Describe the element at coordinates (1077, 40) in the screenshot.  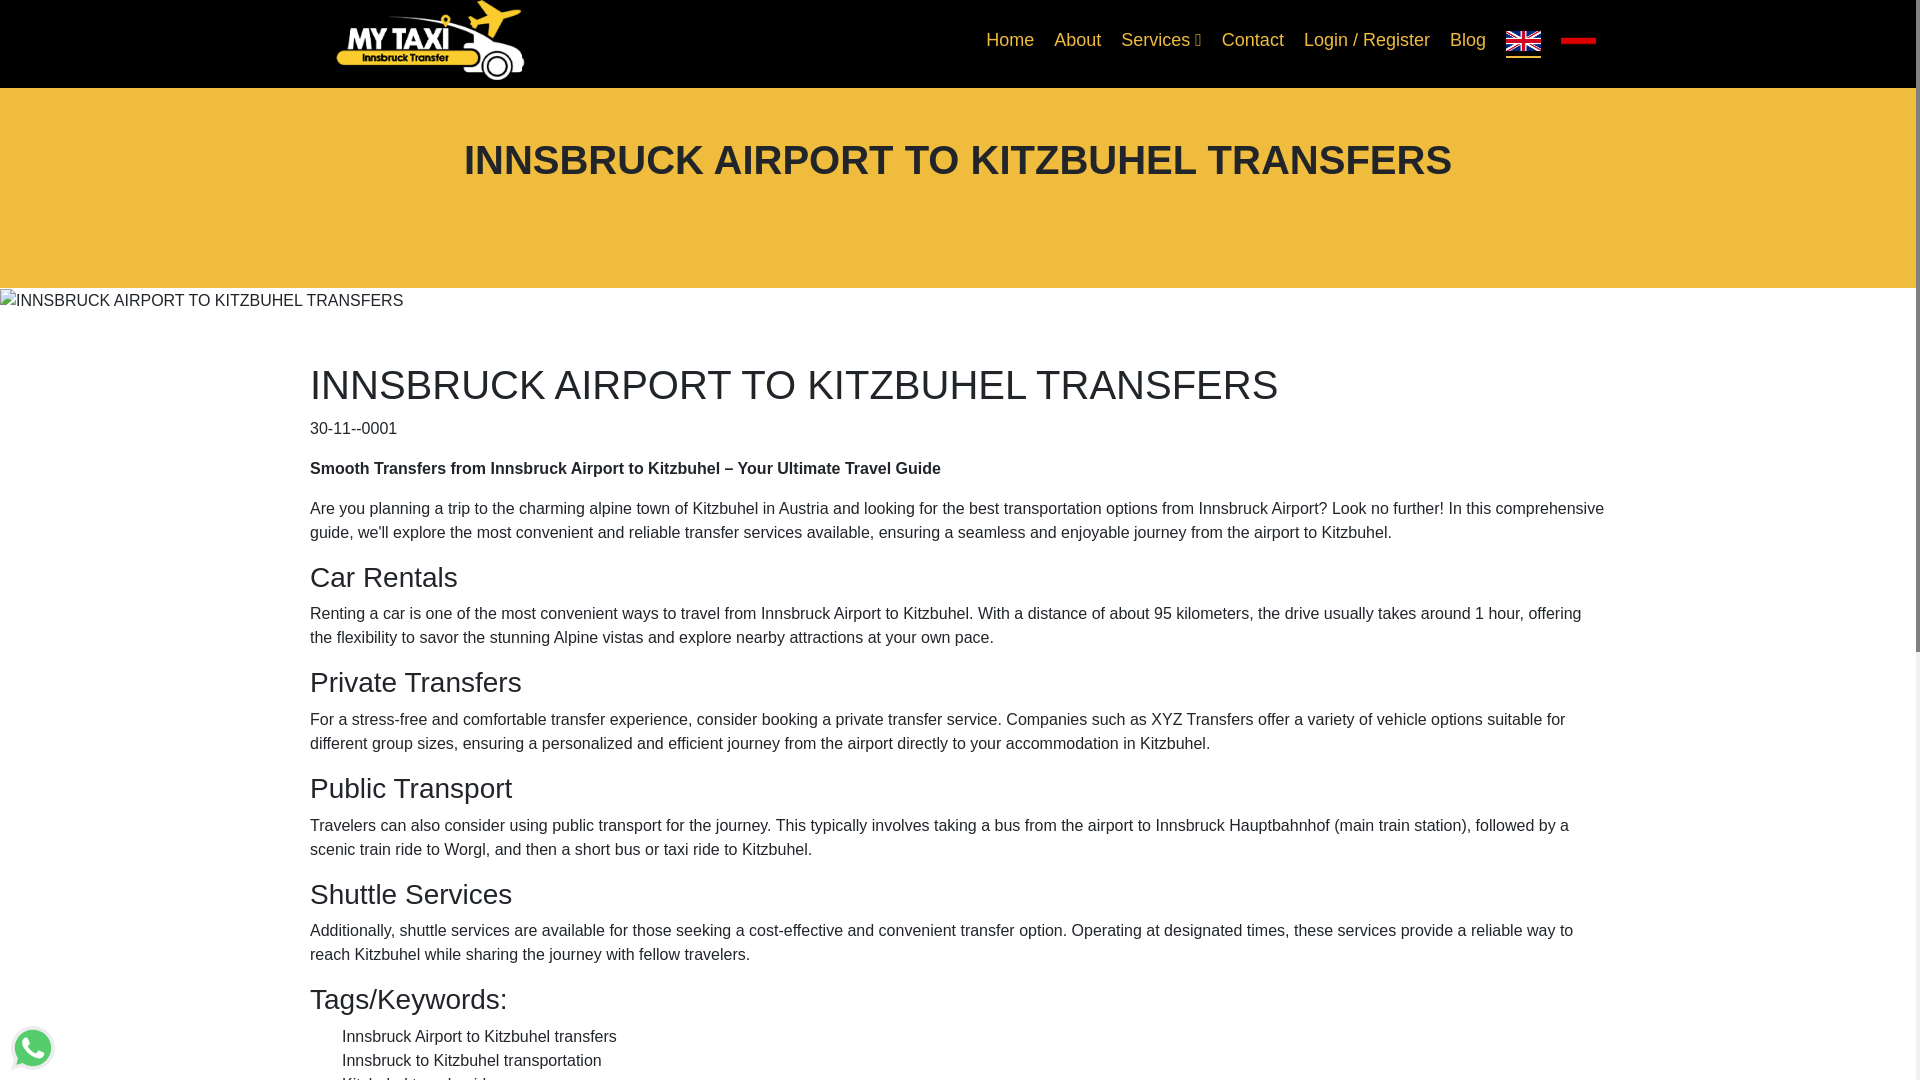
I see `About` at that location.